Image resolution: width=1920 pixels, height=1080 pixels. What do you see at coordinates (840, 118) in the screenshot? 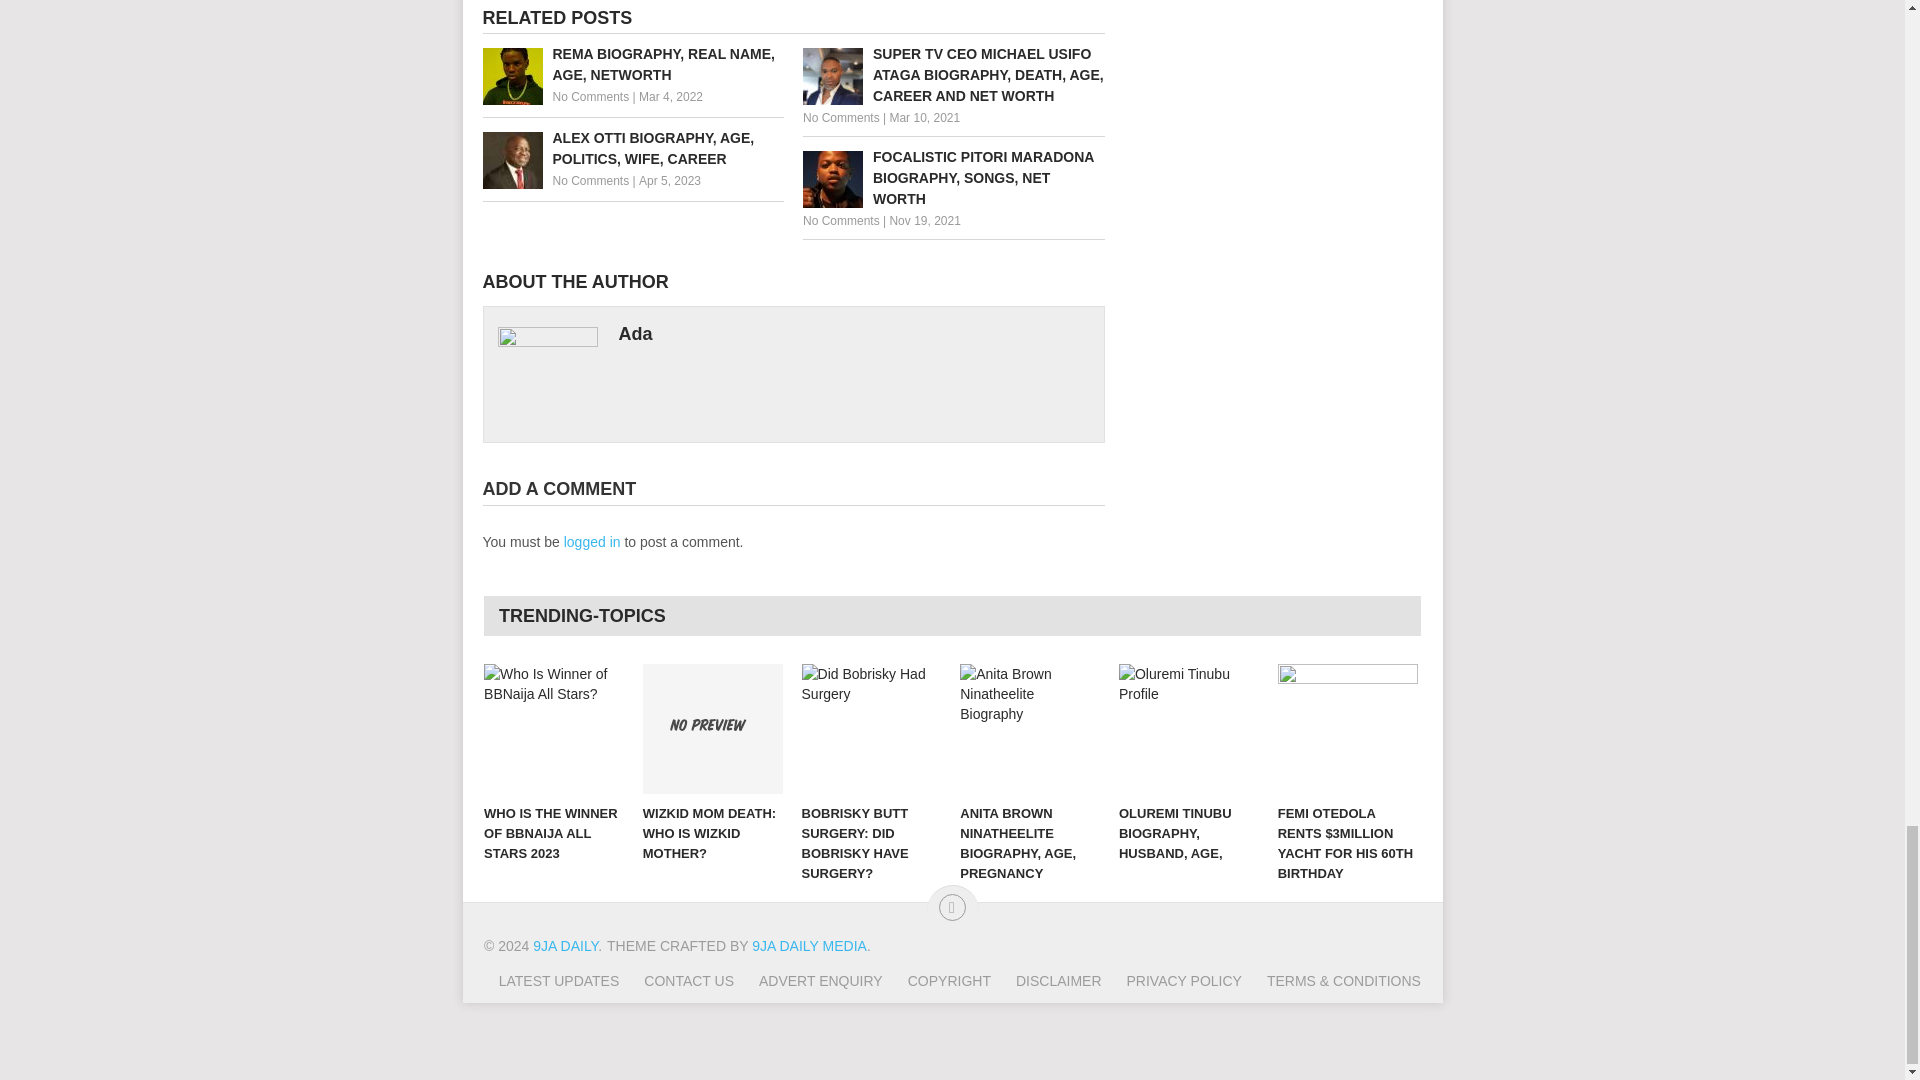
I see `No Comments` at bounding box center [840, 118].